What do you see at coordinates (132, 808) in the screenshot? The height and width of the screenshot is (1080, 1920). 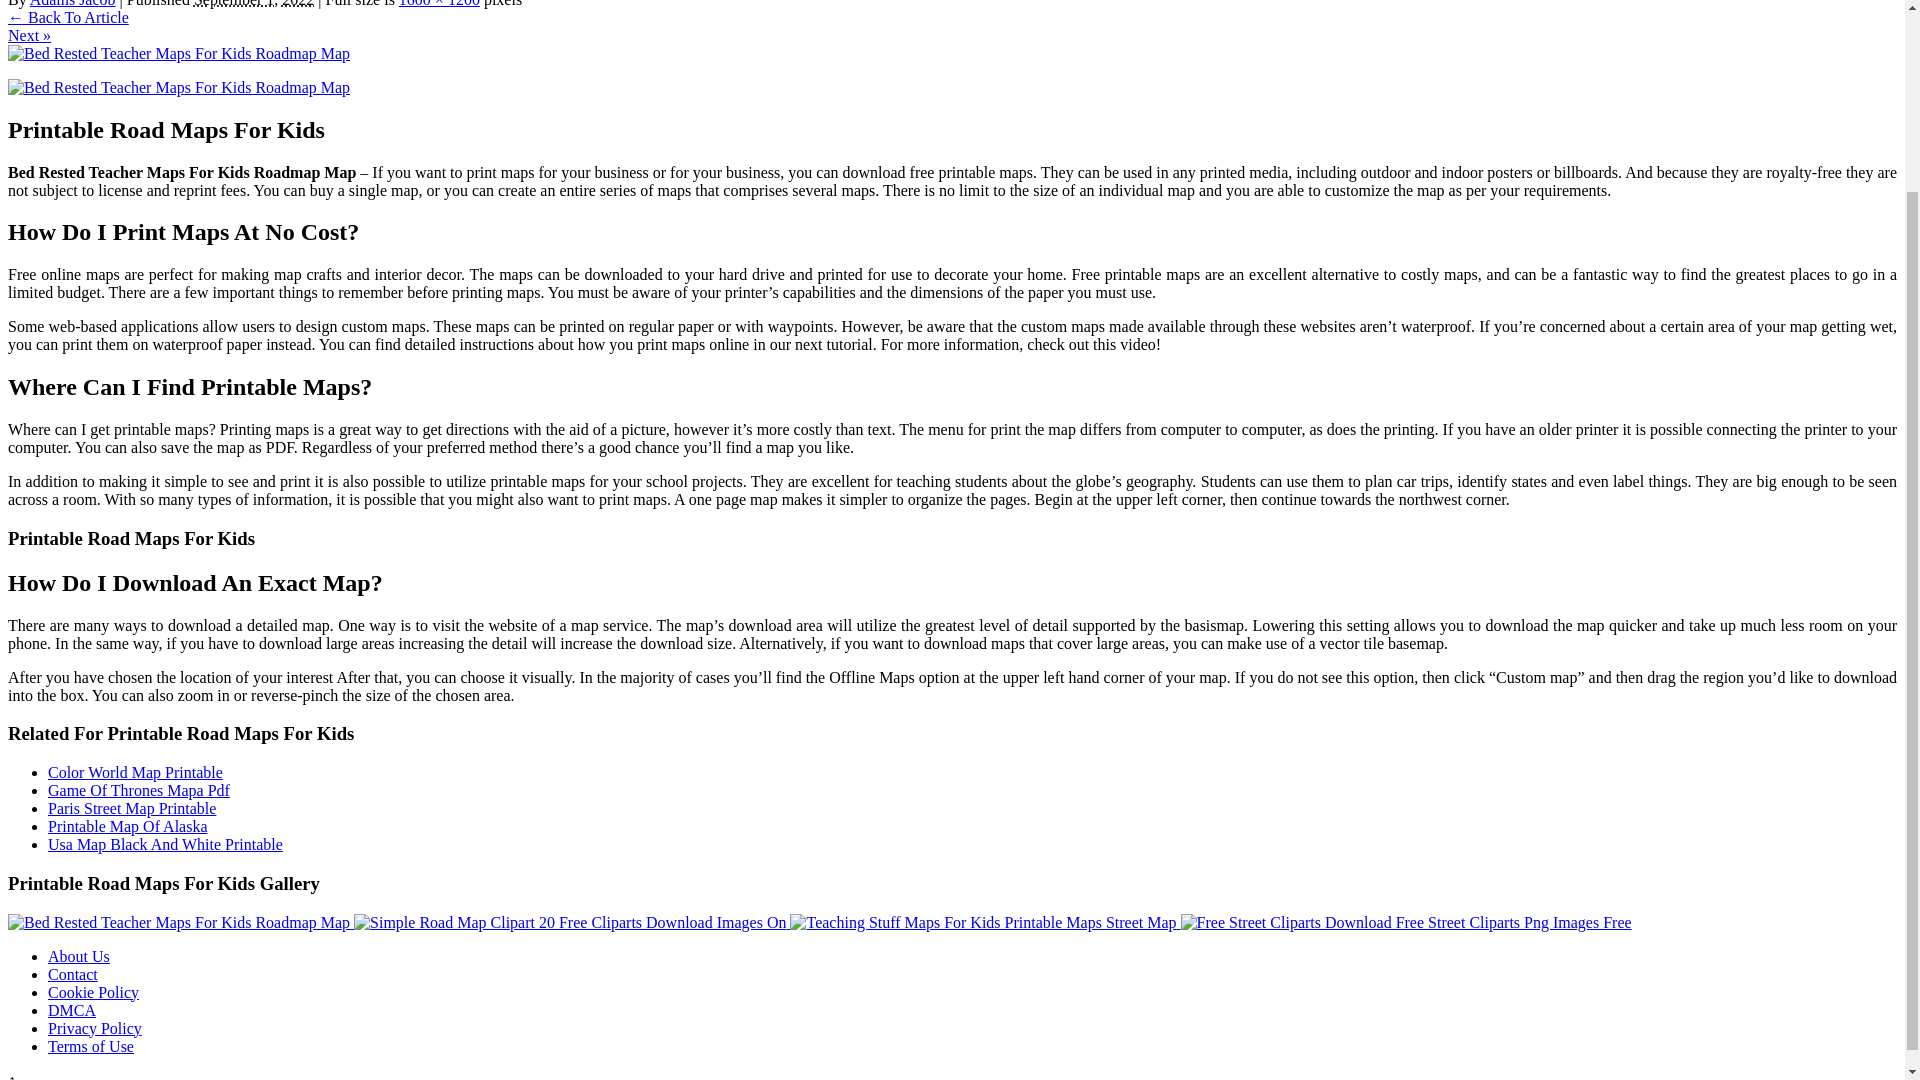 I see `Paris Street Map Printable` at bounding box center [132, 808].